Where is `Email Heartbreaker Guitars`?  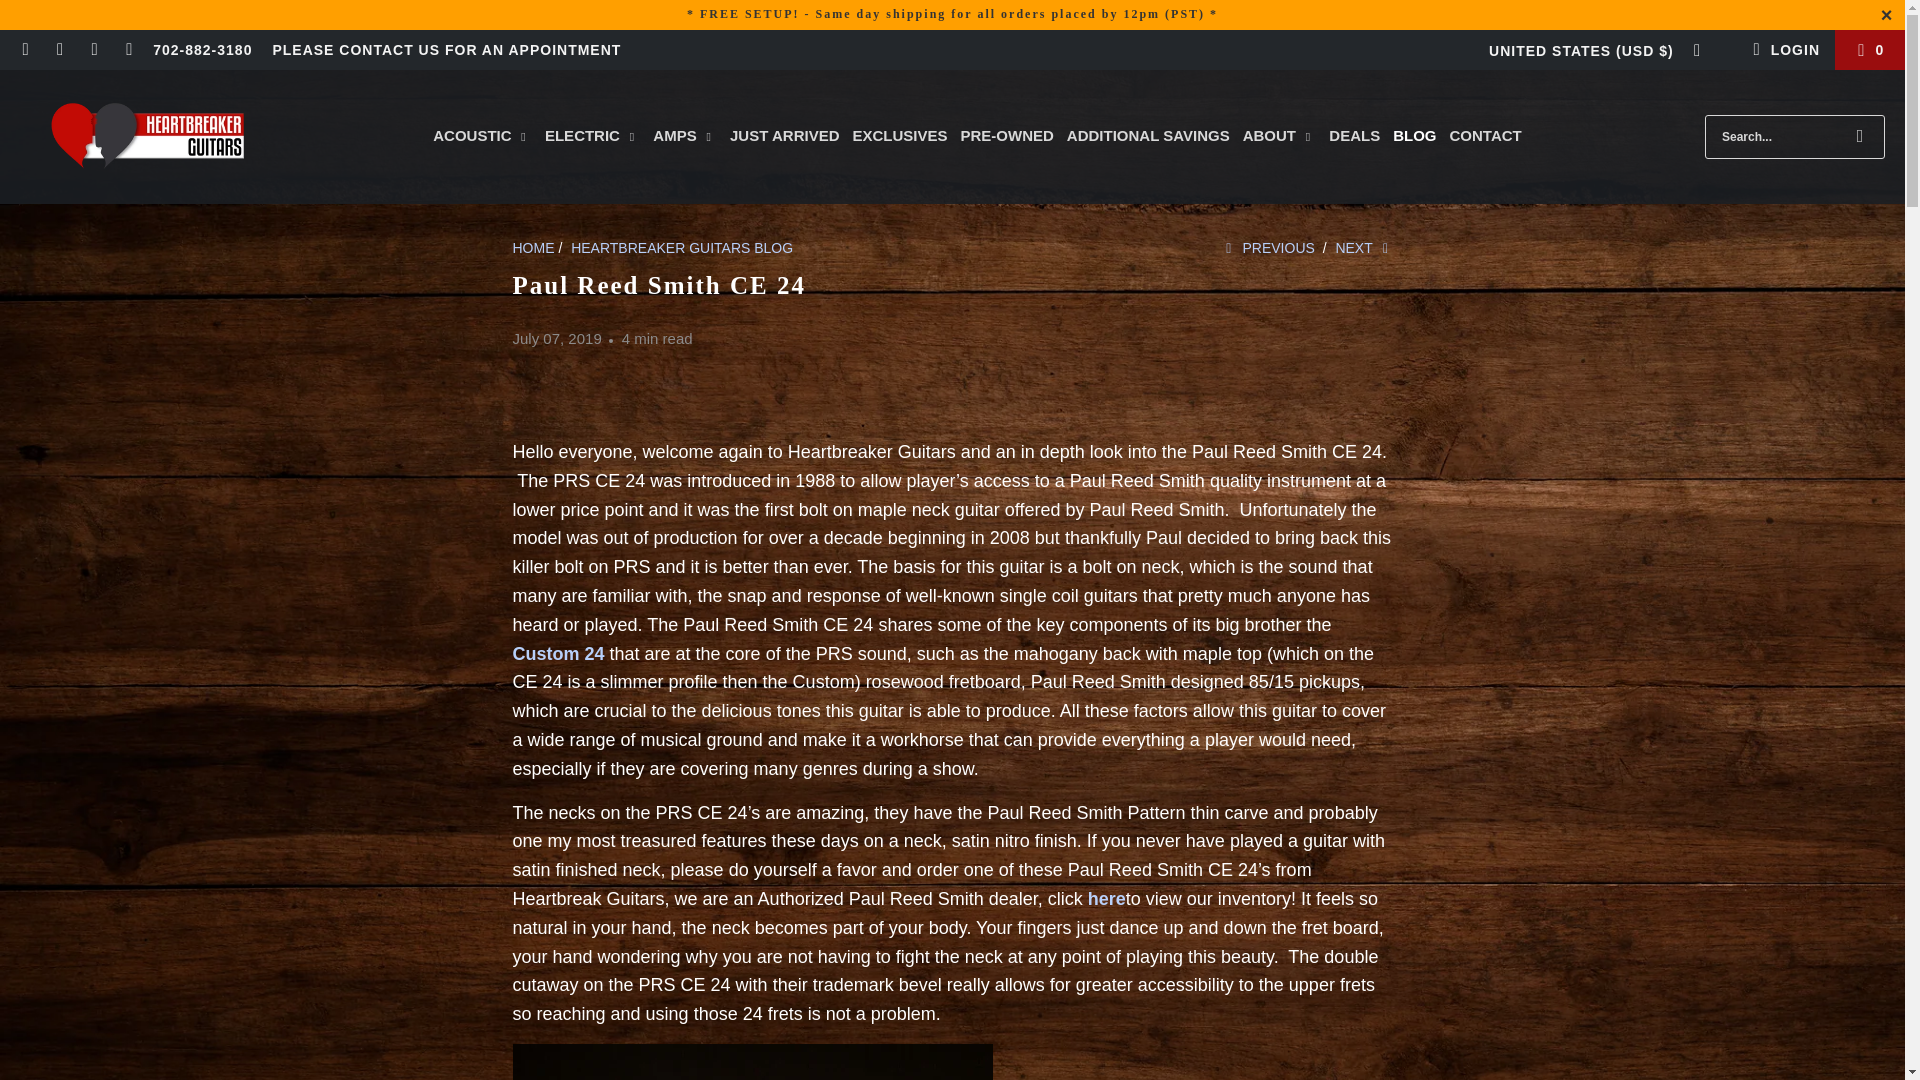 Email Heartbreaker Guitars is located at coordinates (24, 50).